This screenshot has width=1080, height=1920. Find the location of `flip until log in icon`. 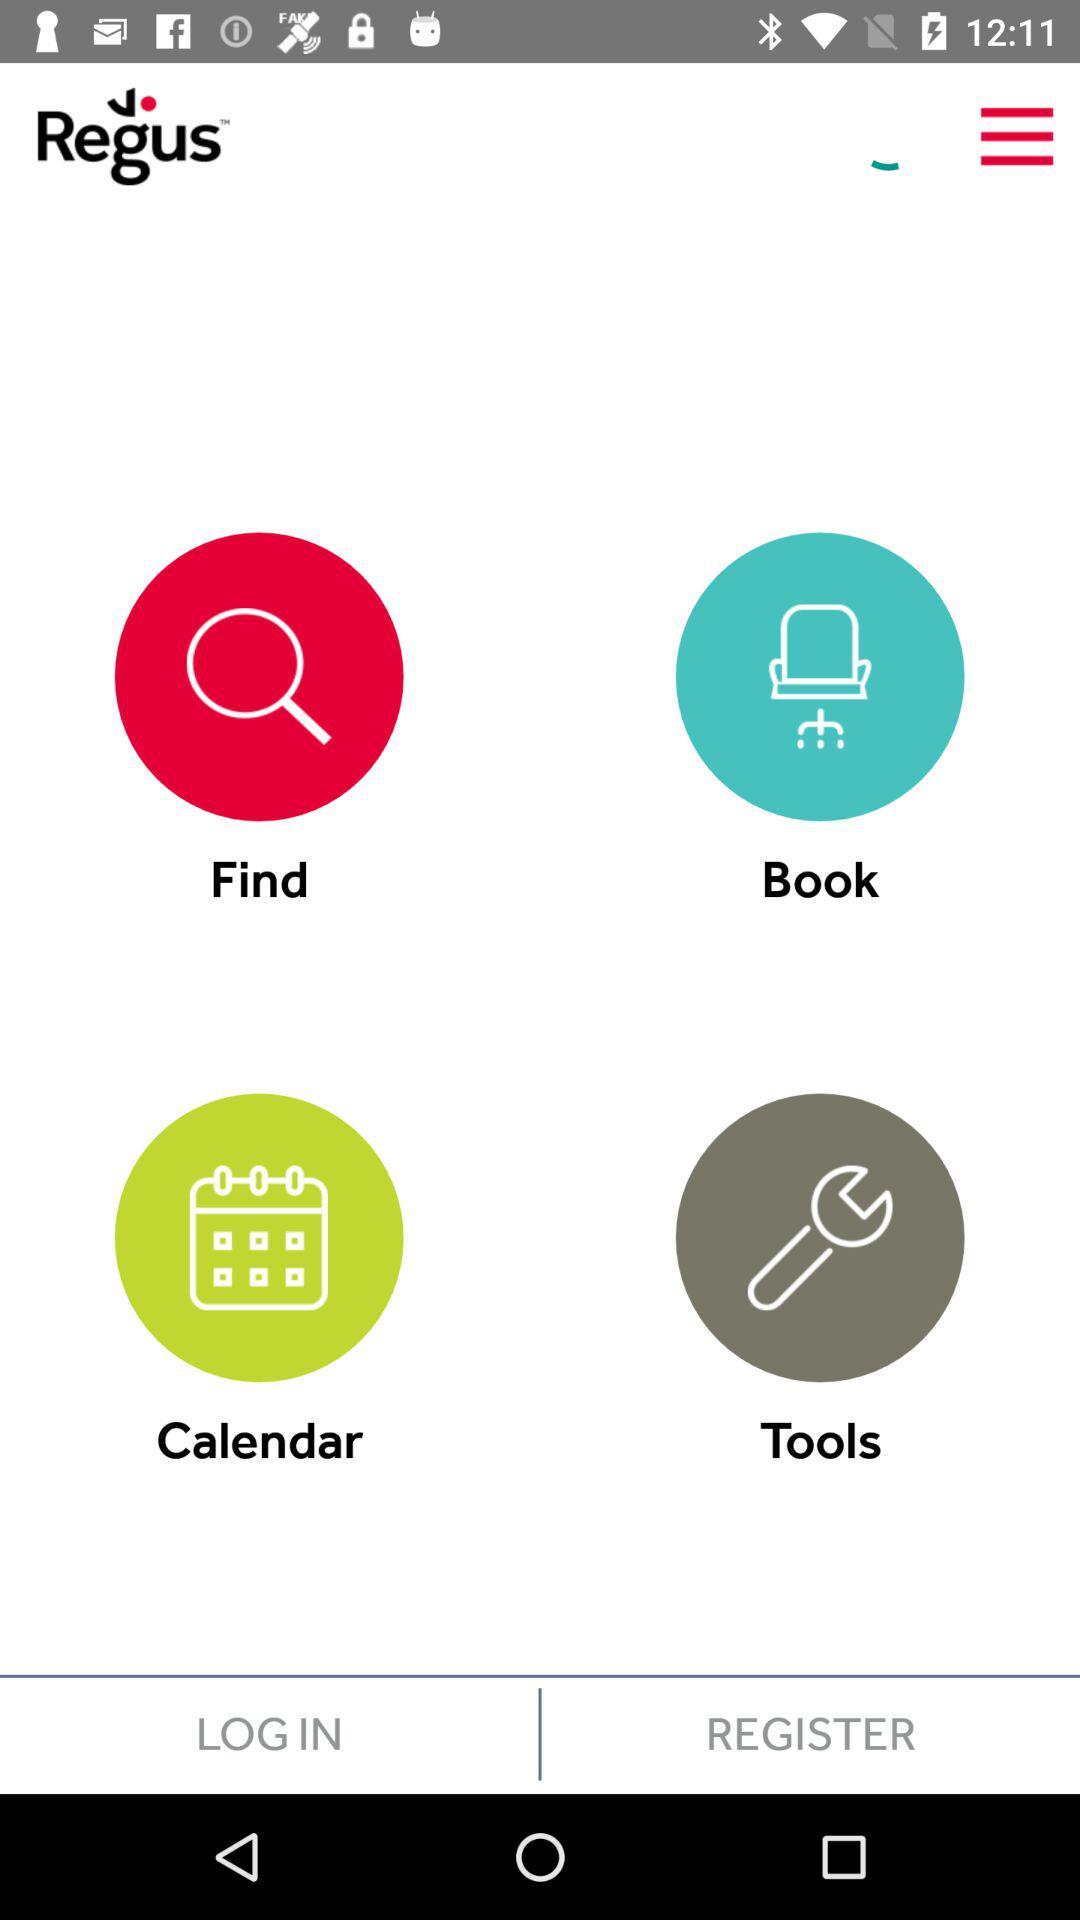

flip until log in icon is located at coordinates (269, 1734).